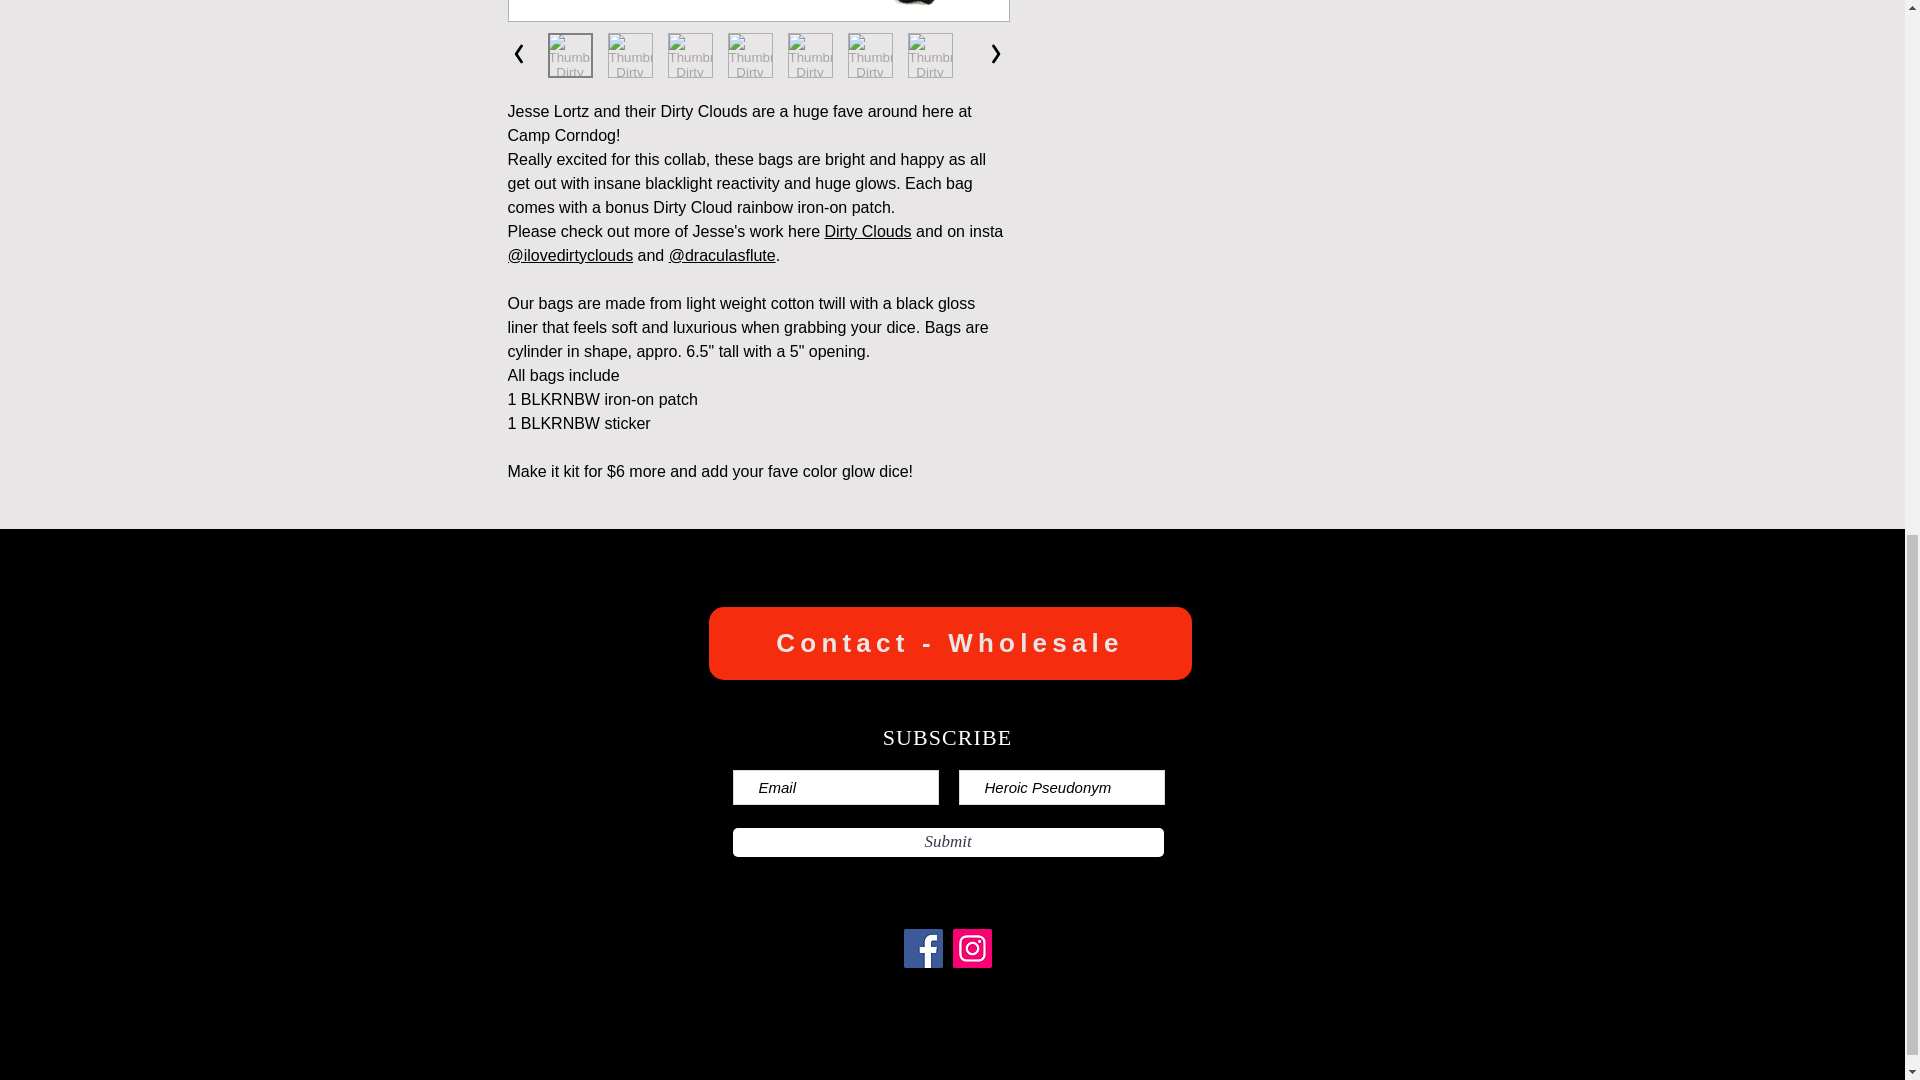 The width and height of the screenshot is (1920, 1080). I want to click on Submit, so click(947, 842).